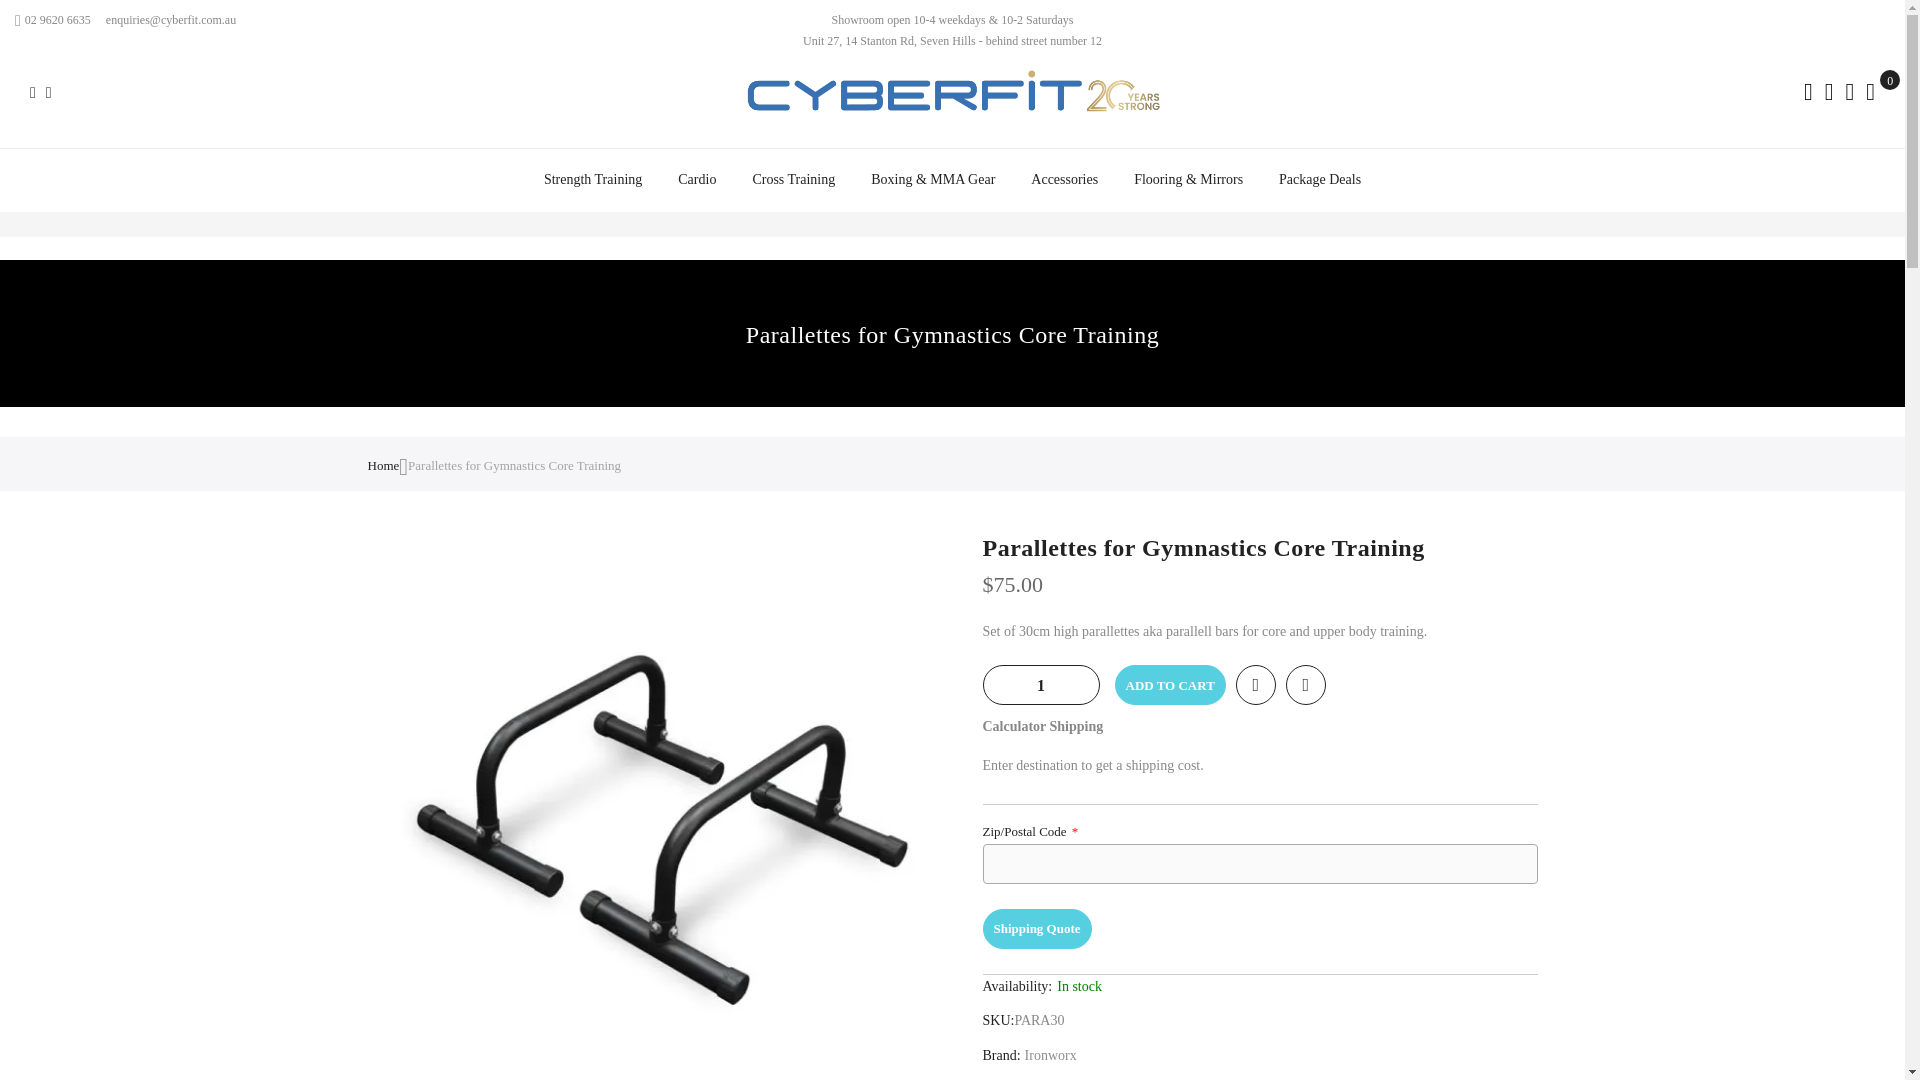  What do you see at coordinates (1051, 1054) in the screenshot?
I see `Ironworx` at bounding box center [1051, 1054].